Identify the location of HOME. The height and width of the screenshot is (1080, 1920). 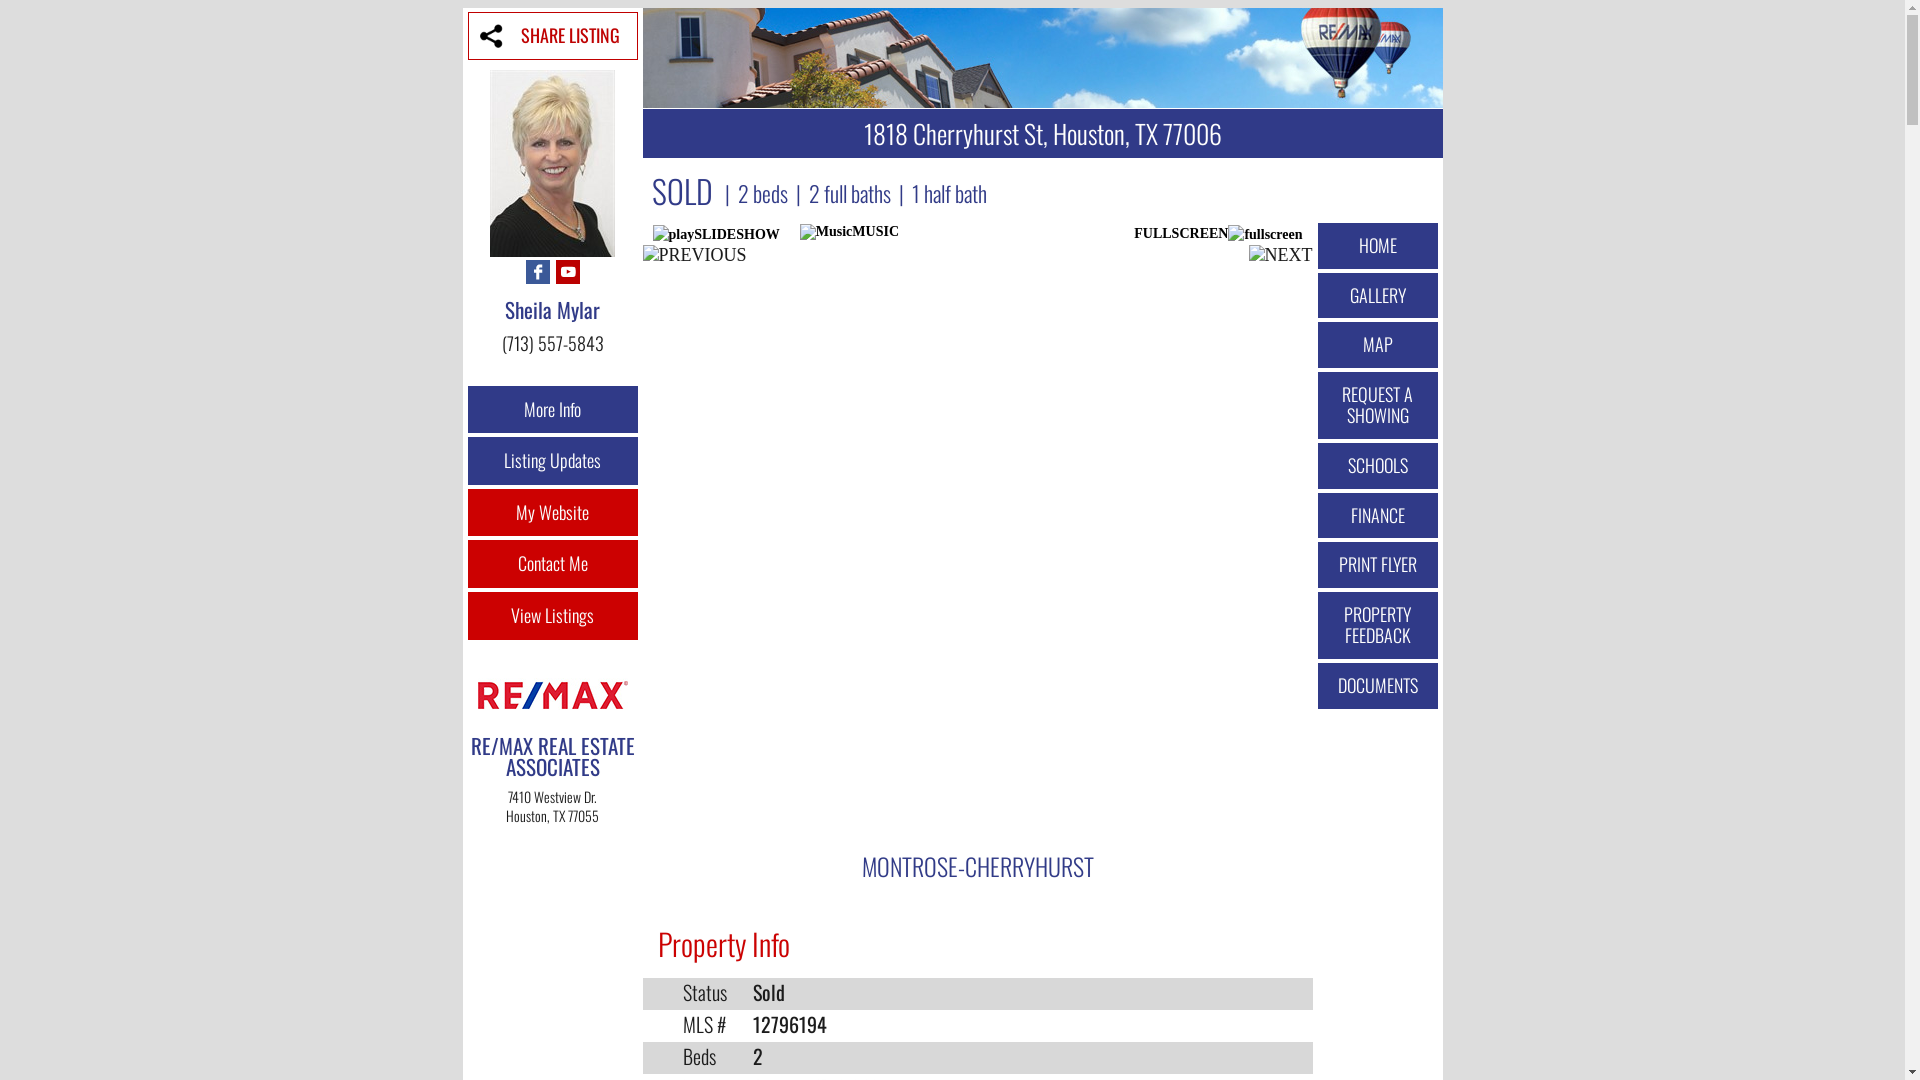
(1378, 246).